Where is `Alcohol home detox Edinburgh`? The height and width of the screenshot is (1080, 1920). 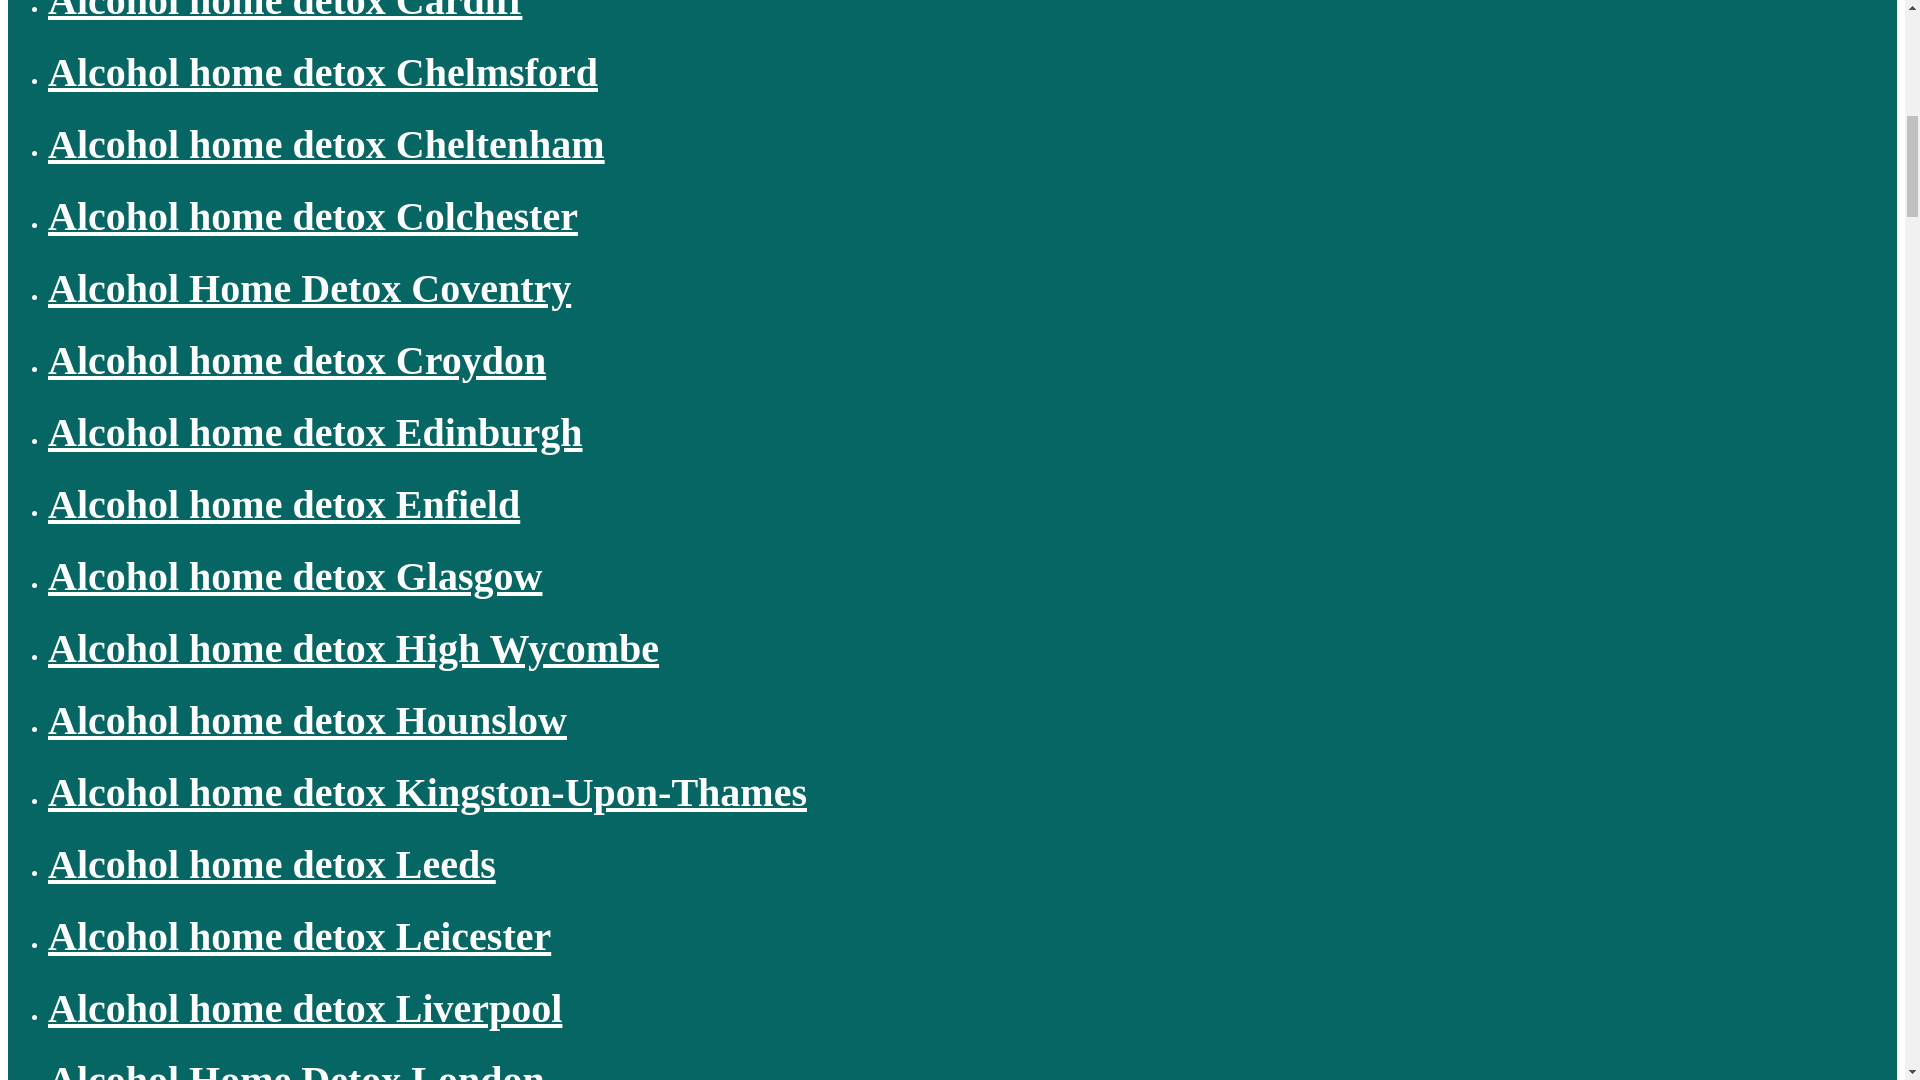 Alcohol home detox Edinburgh is located at coordinates (316, 432).